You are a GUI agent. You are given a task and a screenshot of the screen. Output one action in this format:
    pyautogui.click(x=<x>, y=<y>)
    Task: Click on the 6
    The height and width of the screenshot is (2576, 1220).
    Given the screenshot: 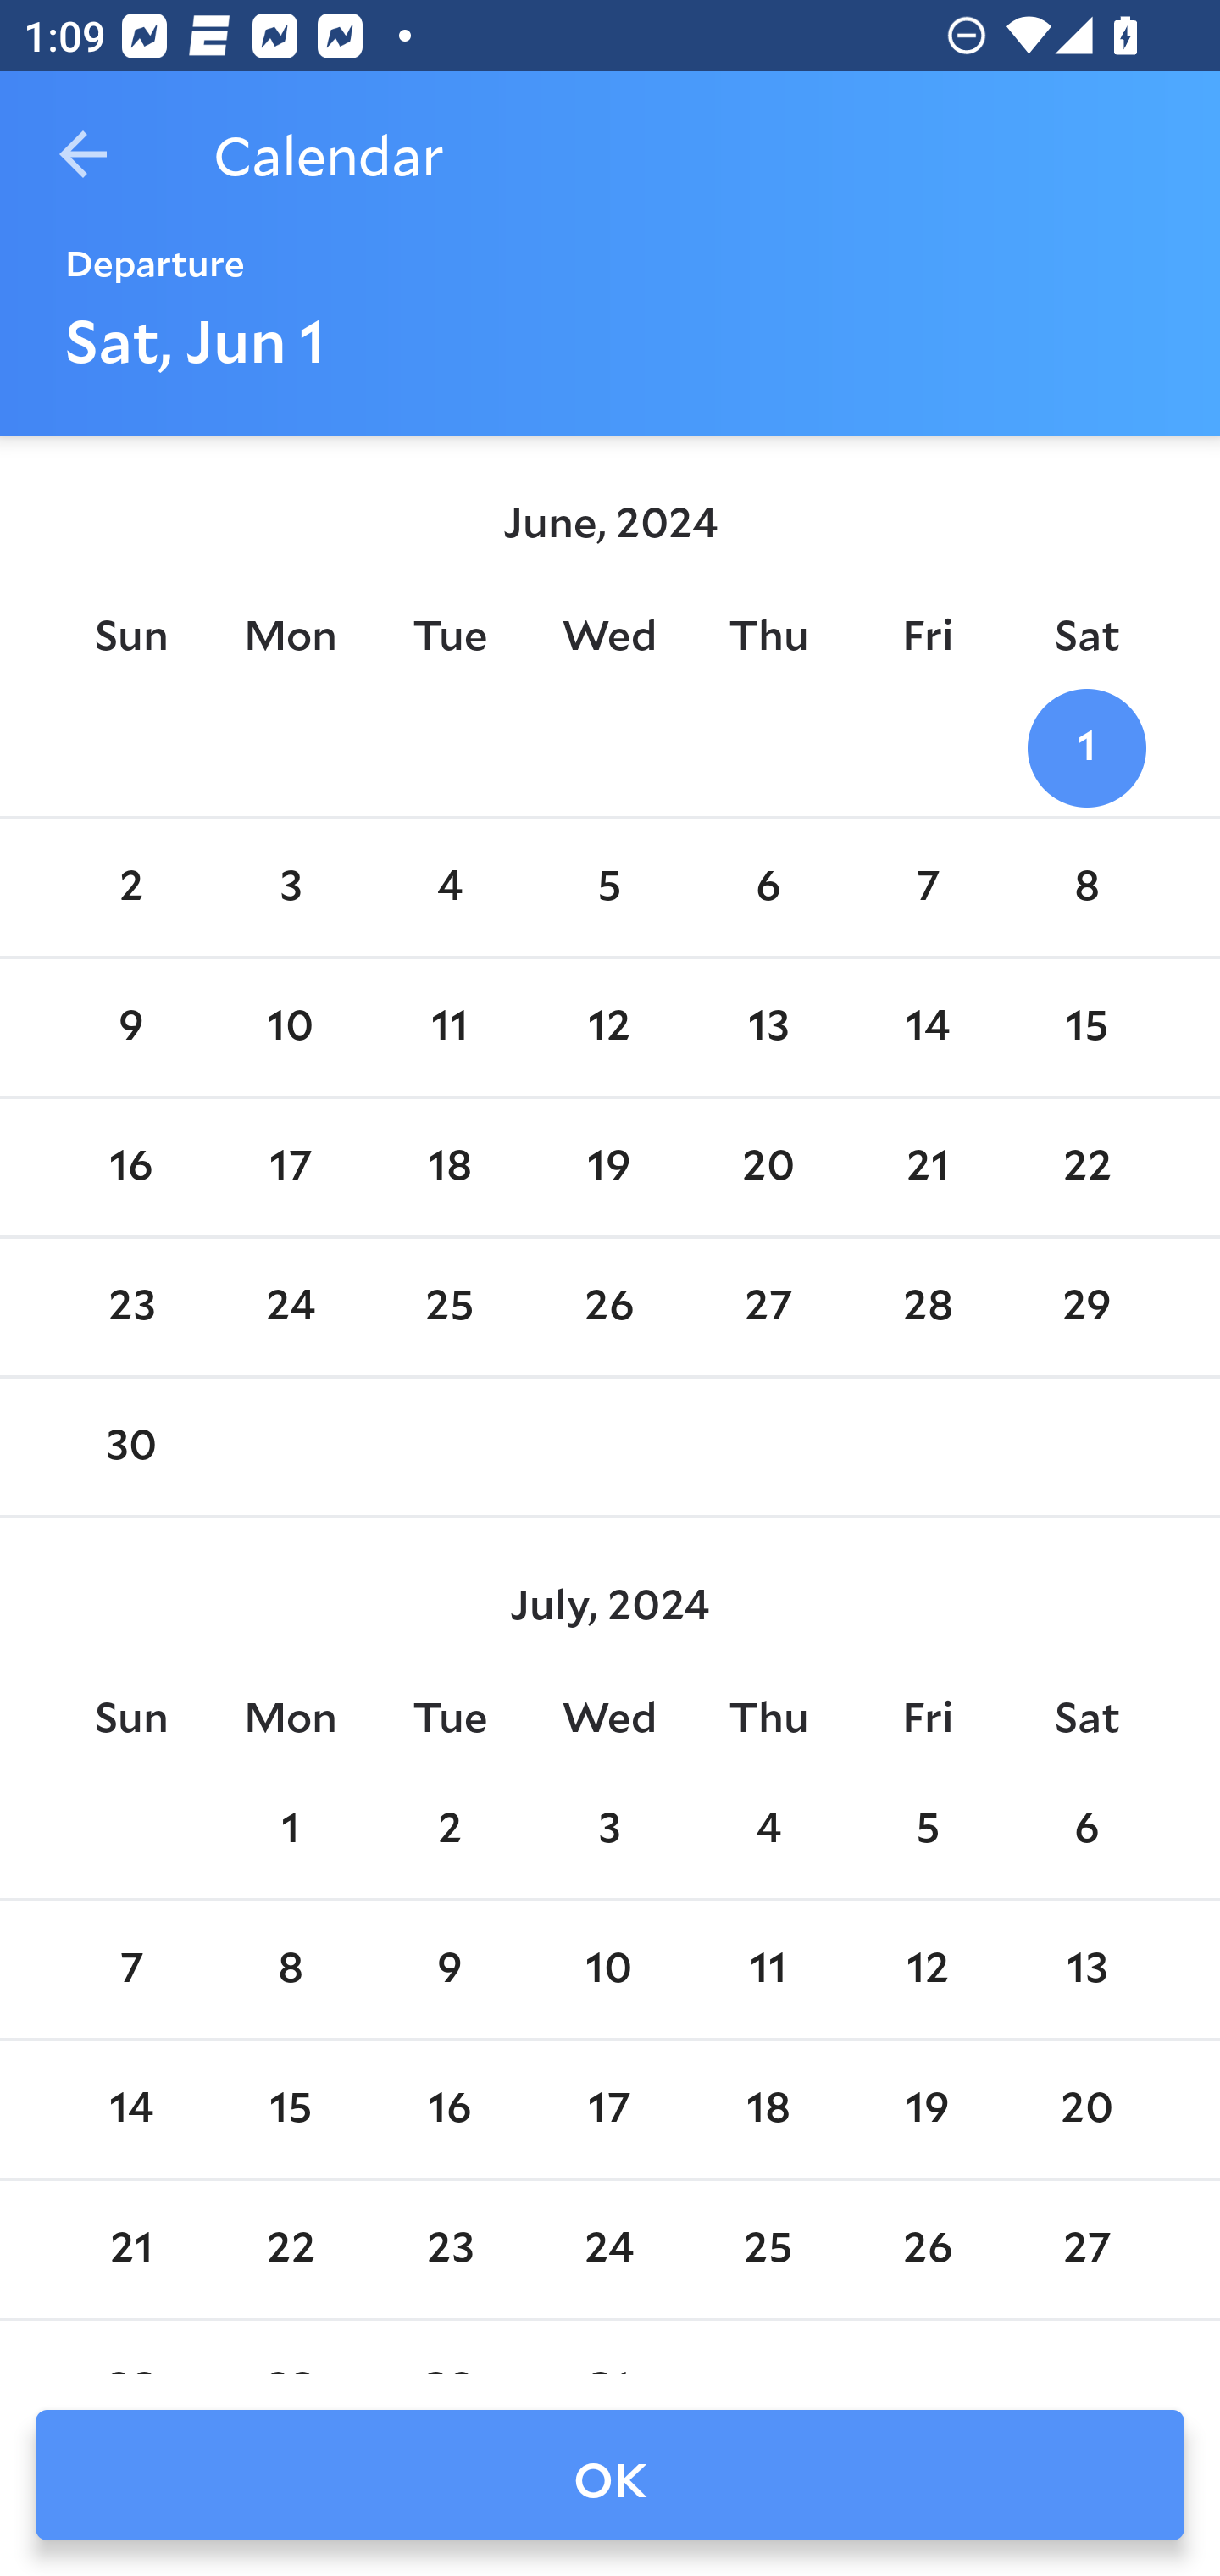 What is the action you would take?
    pyautogui.click(x=768, y=888)
    